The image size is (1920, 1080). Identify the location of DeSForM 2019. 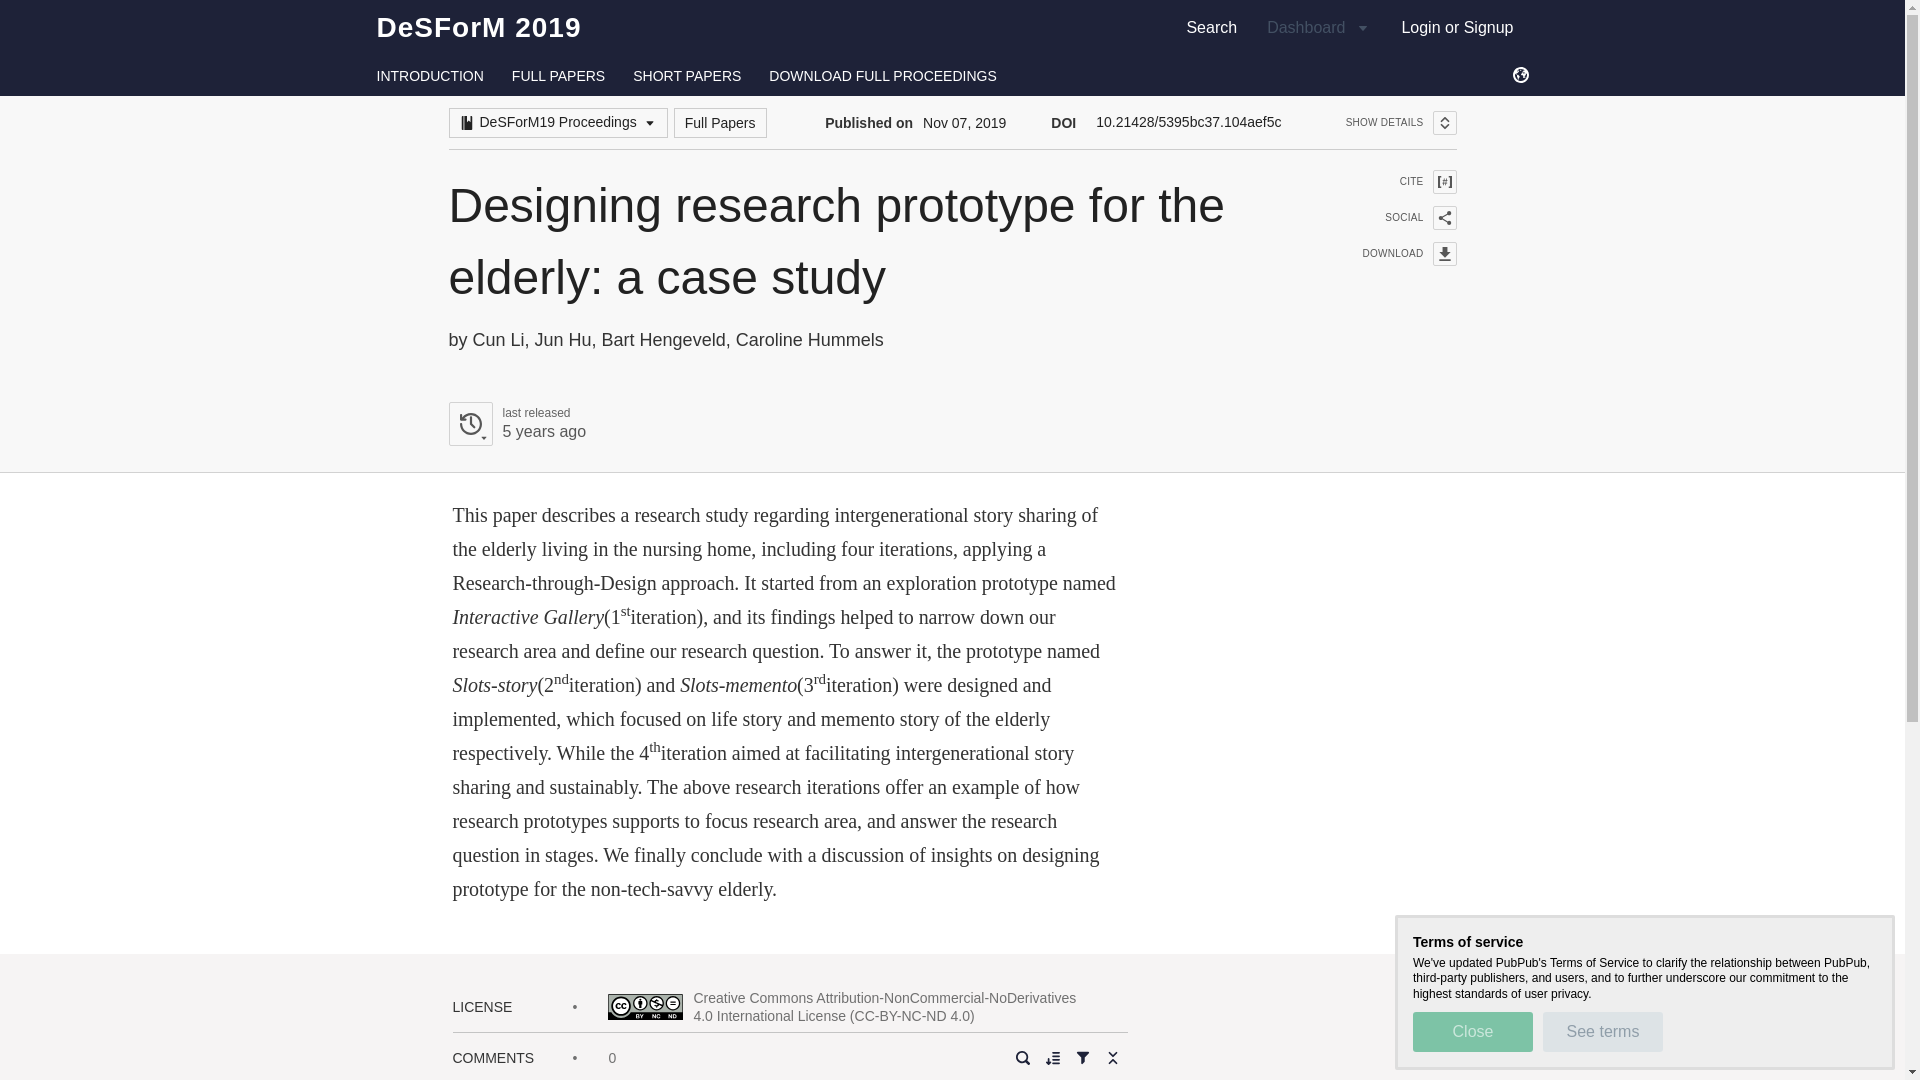
(478, 27).